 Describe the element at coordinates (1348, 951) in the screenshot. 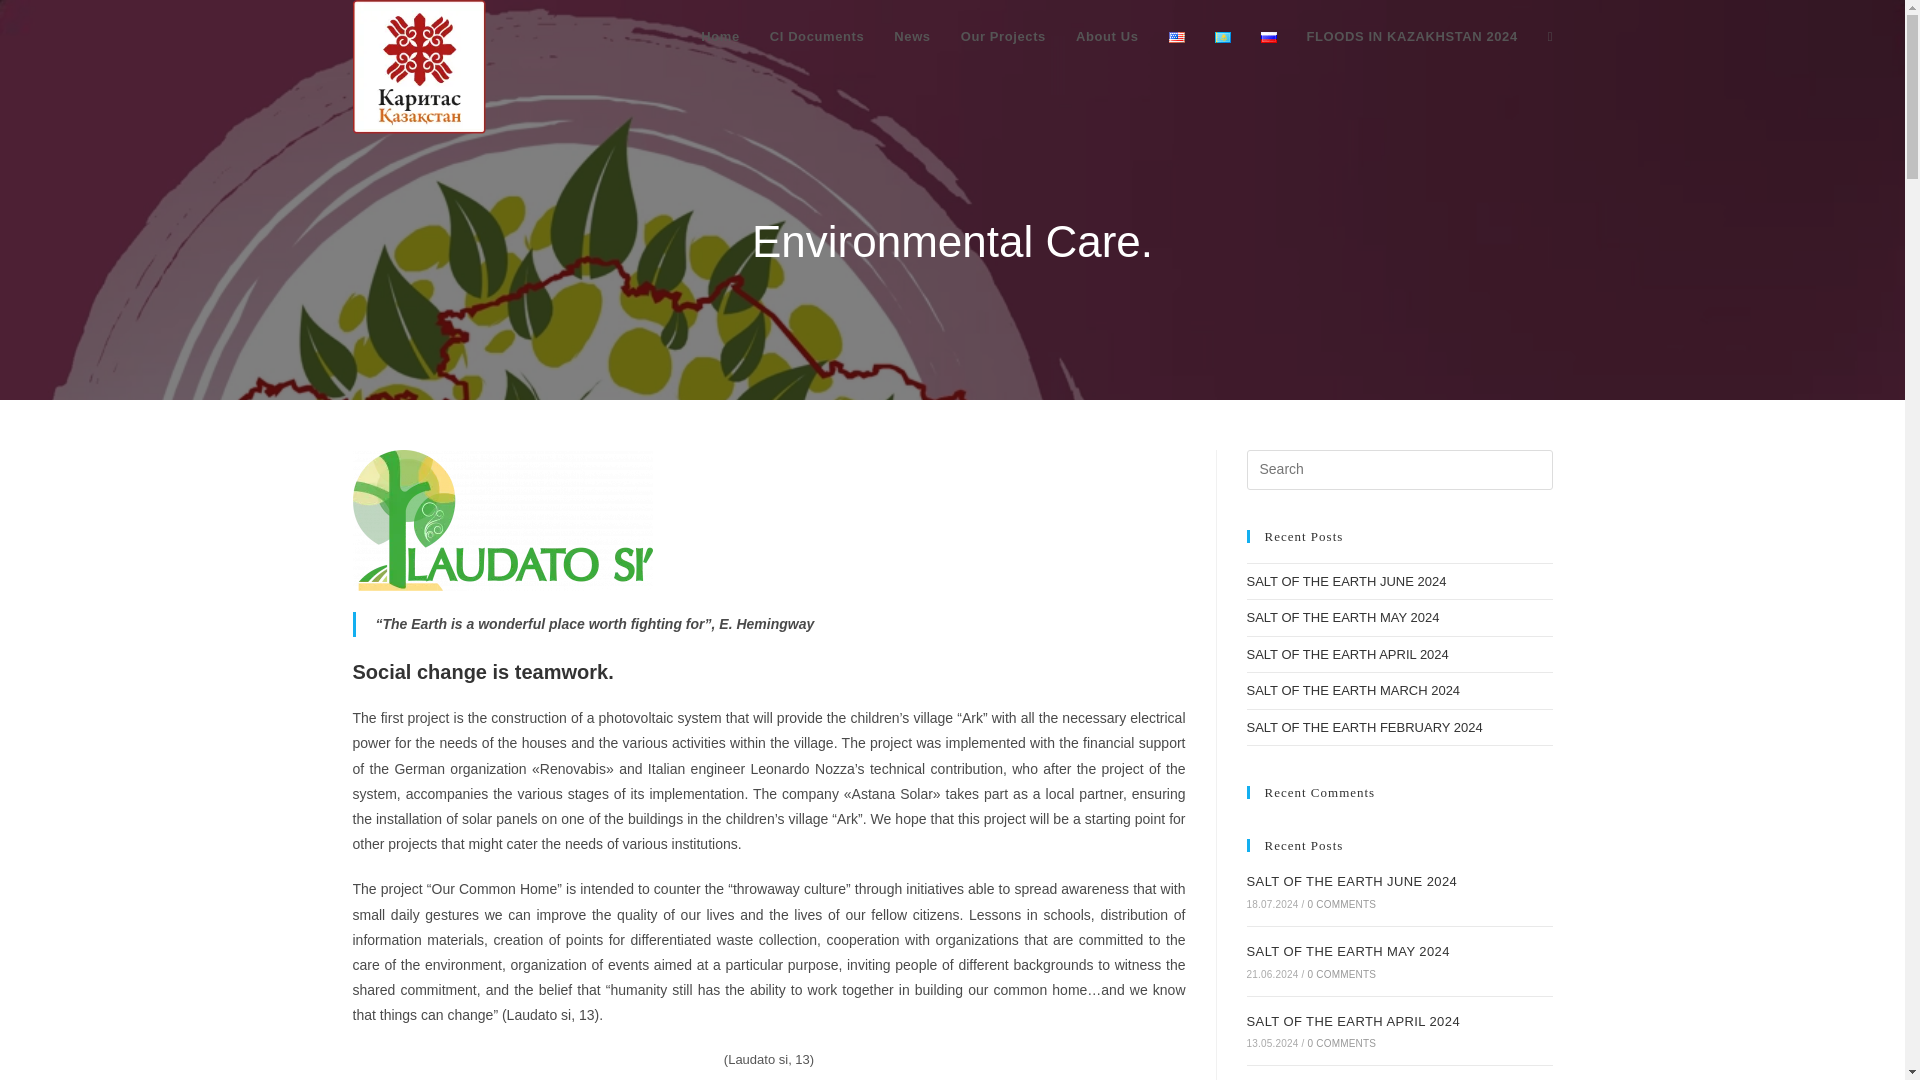

I see `SALT OF THE EARTH MAY 2024` at that location.